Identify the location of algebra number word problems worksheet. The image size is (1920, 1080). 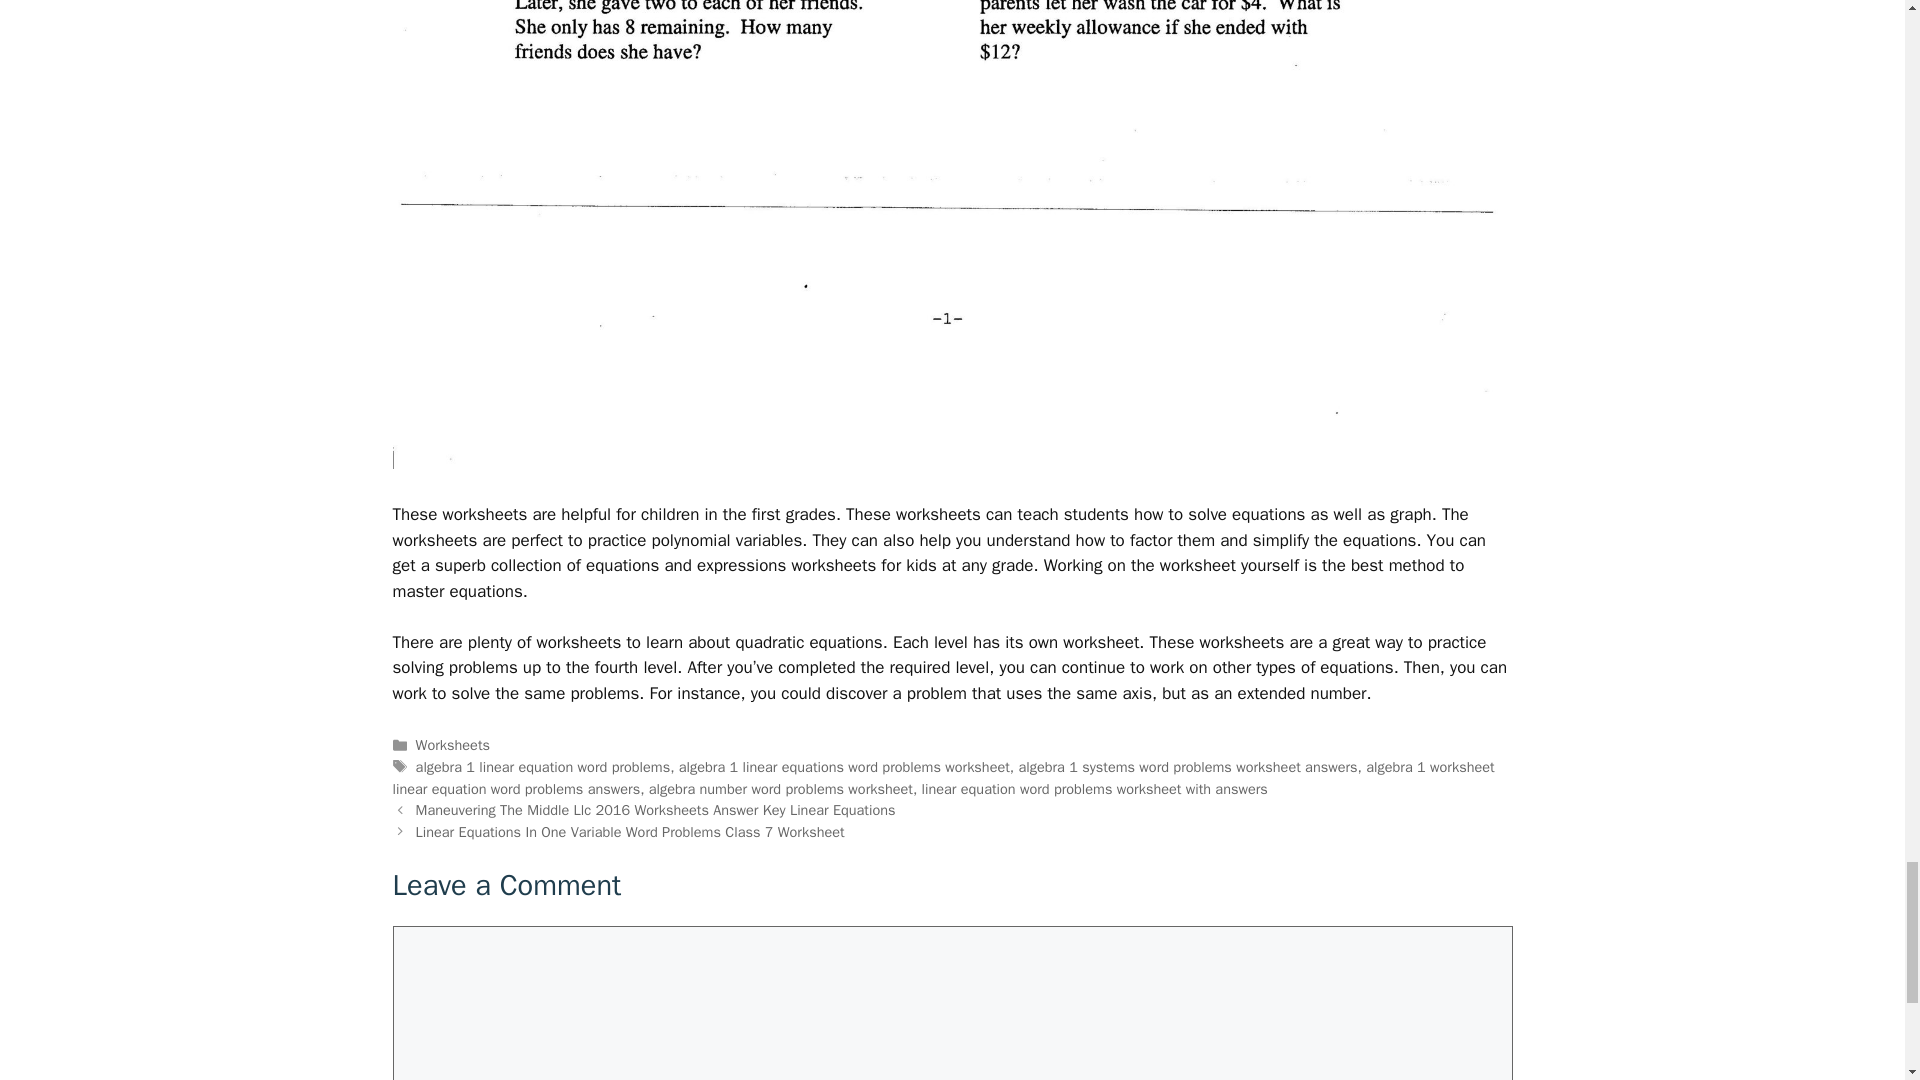
(780, 788).